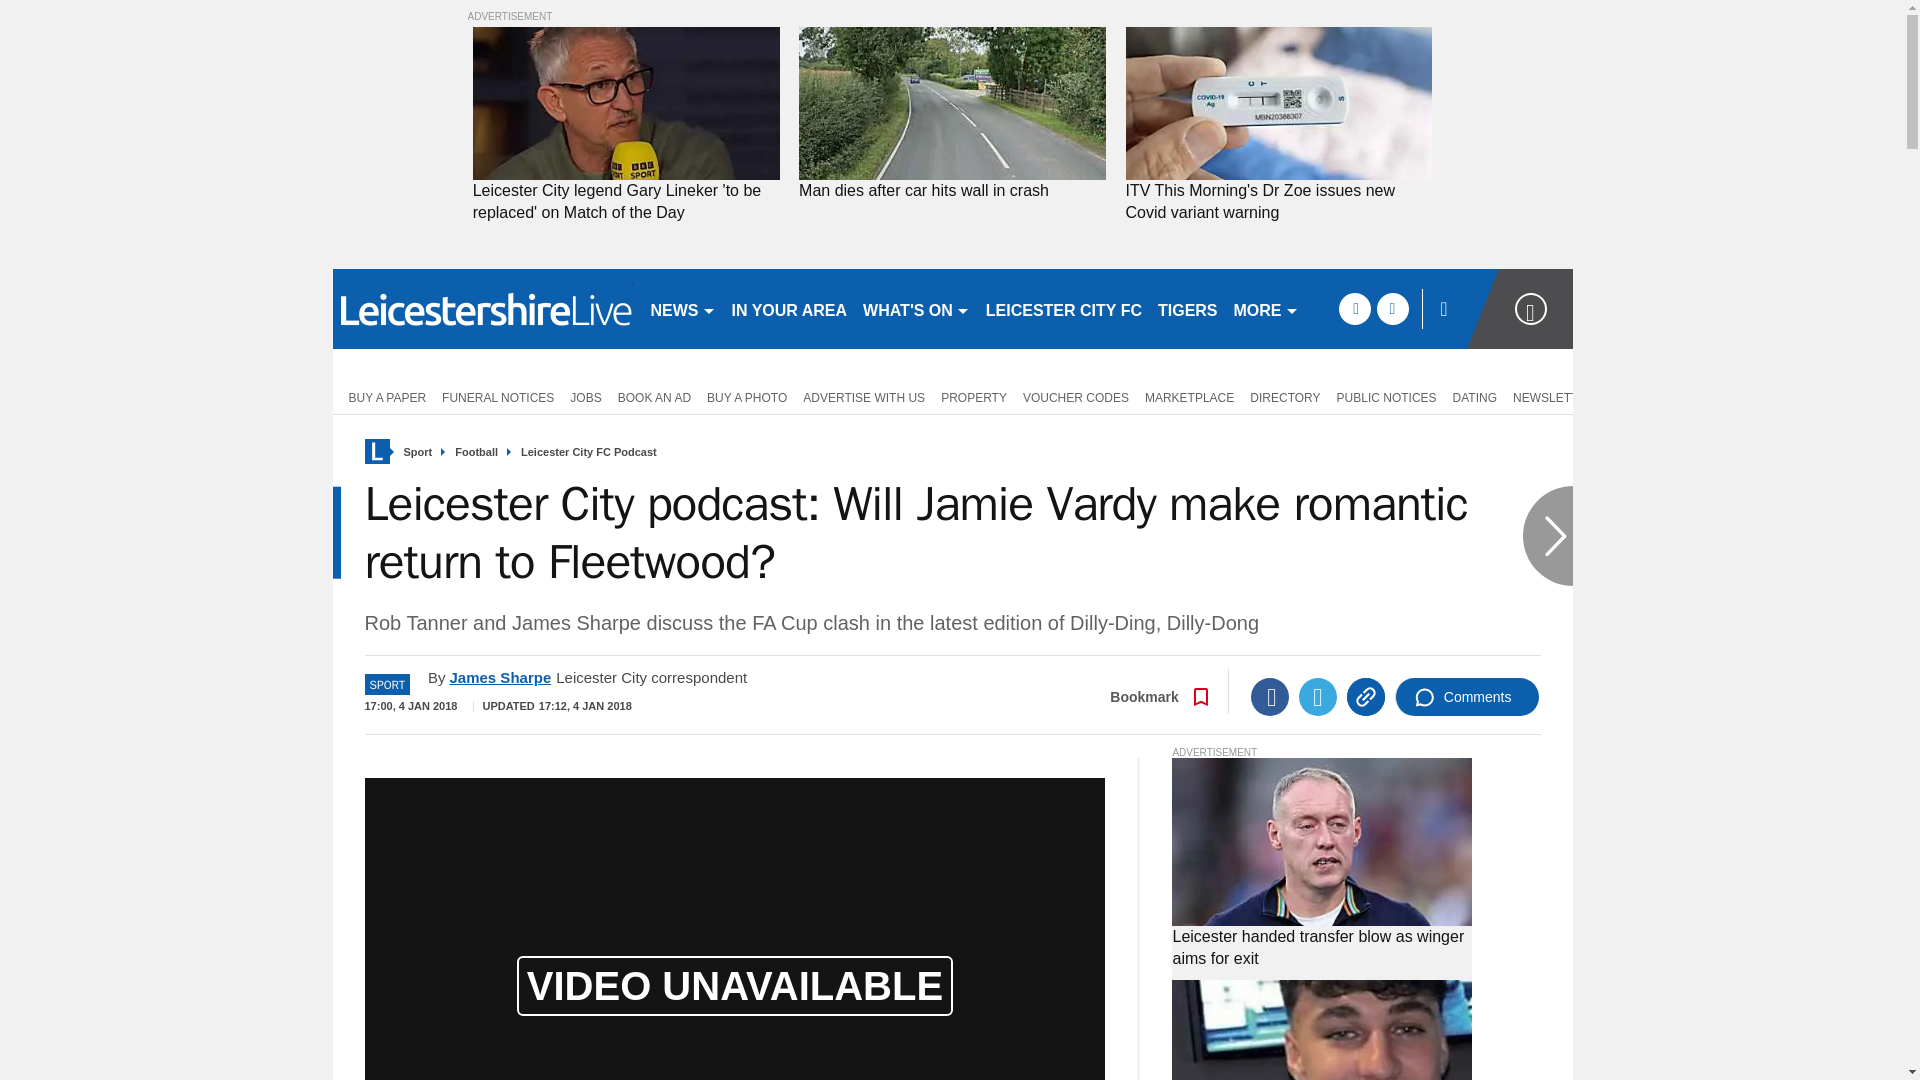 The height and width of the screenshot is (1080, 1920). What do you see at coordinates (1392, 308) in the screenshot?
I see `twitter` at bounding box center [1392, 308].